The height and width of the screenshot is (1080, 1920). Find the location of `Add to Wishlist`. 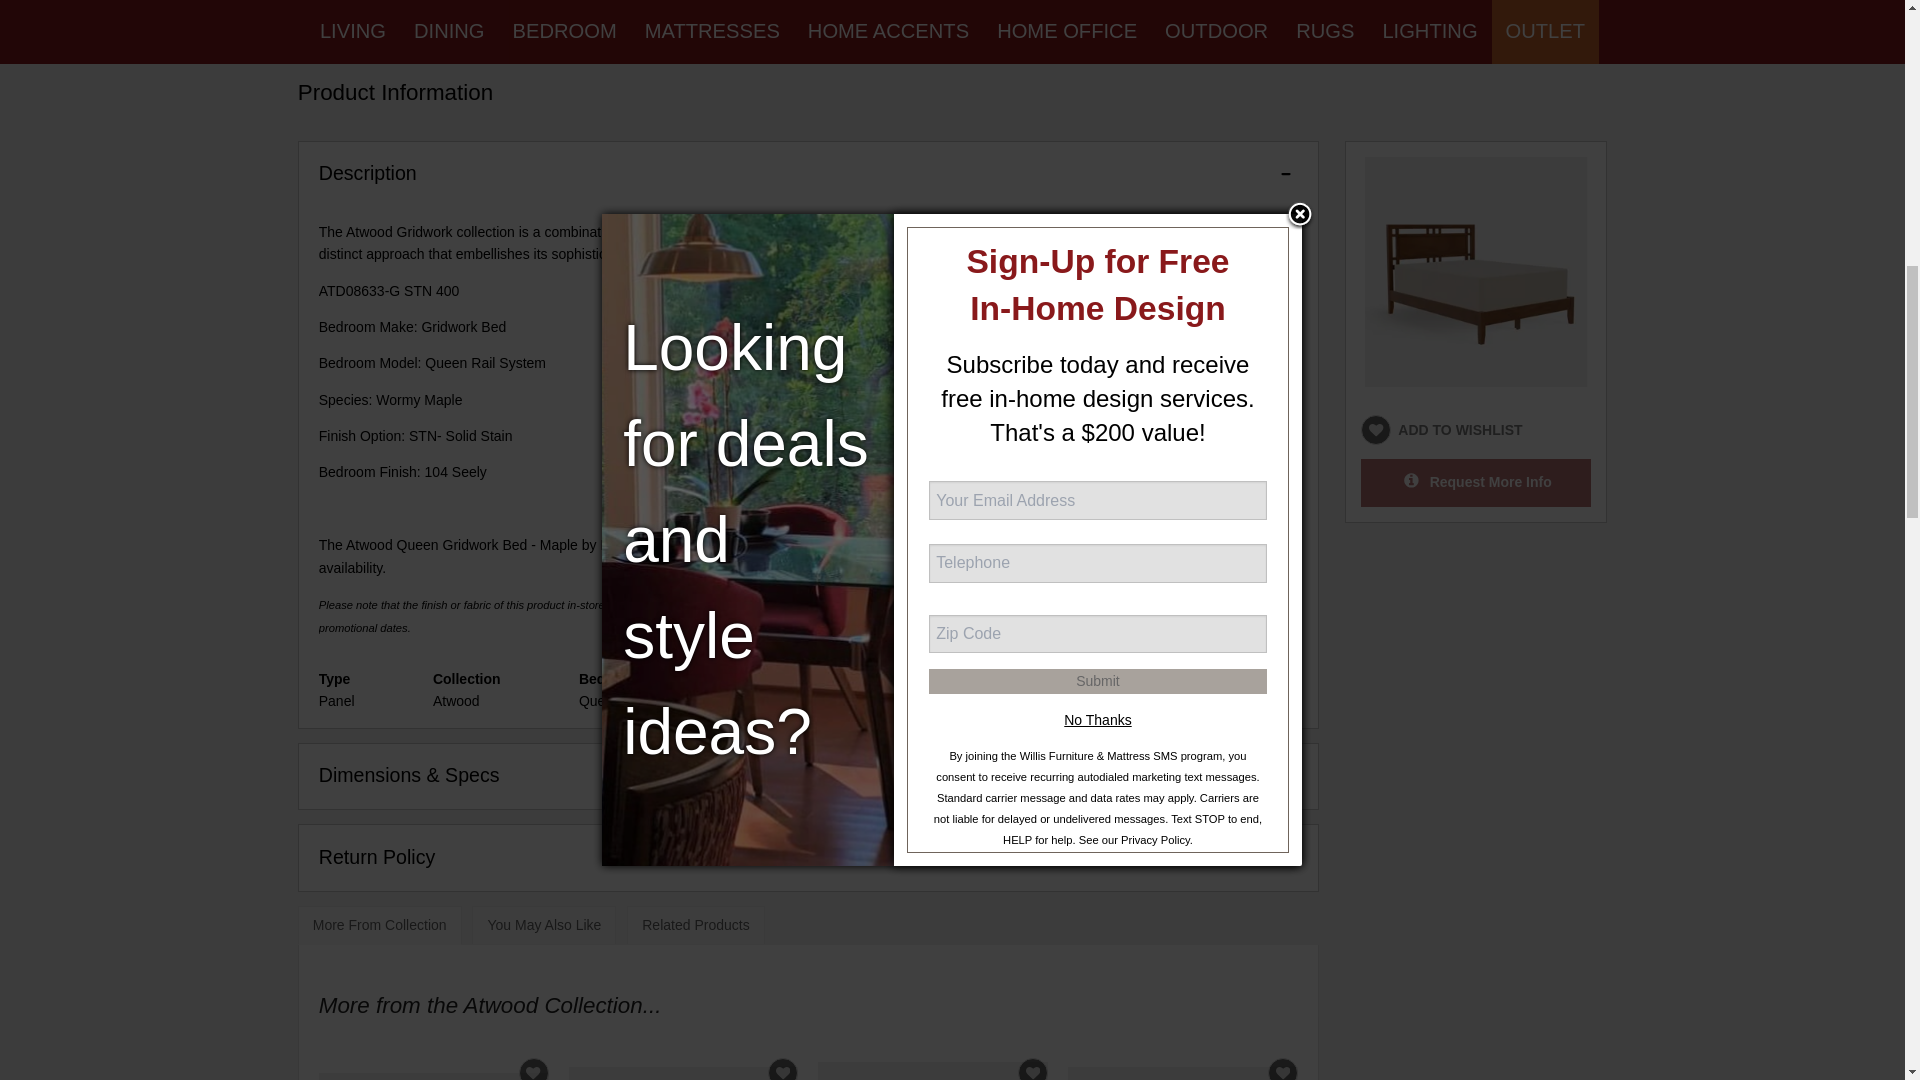

Add to Wishlist is located at coordinates (532, 1069).